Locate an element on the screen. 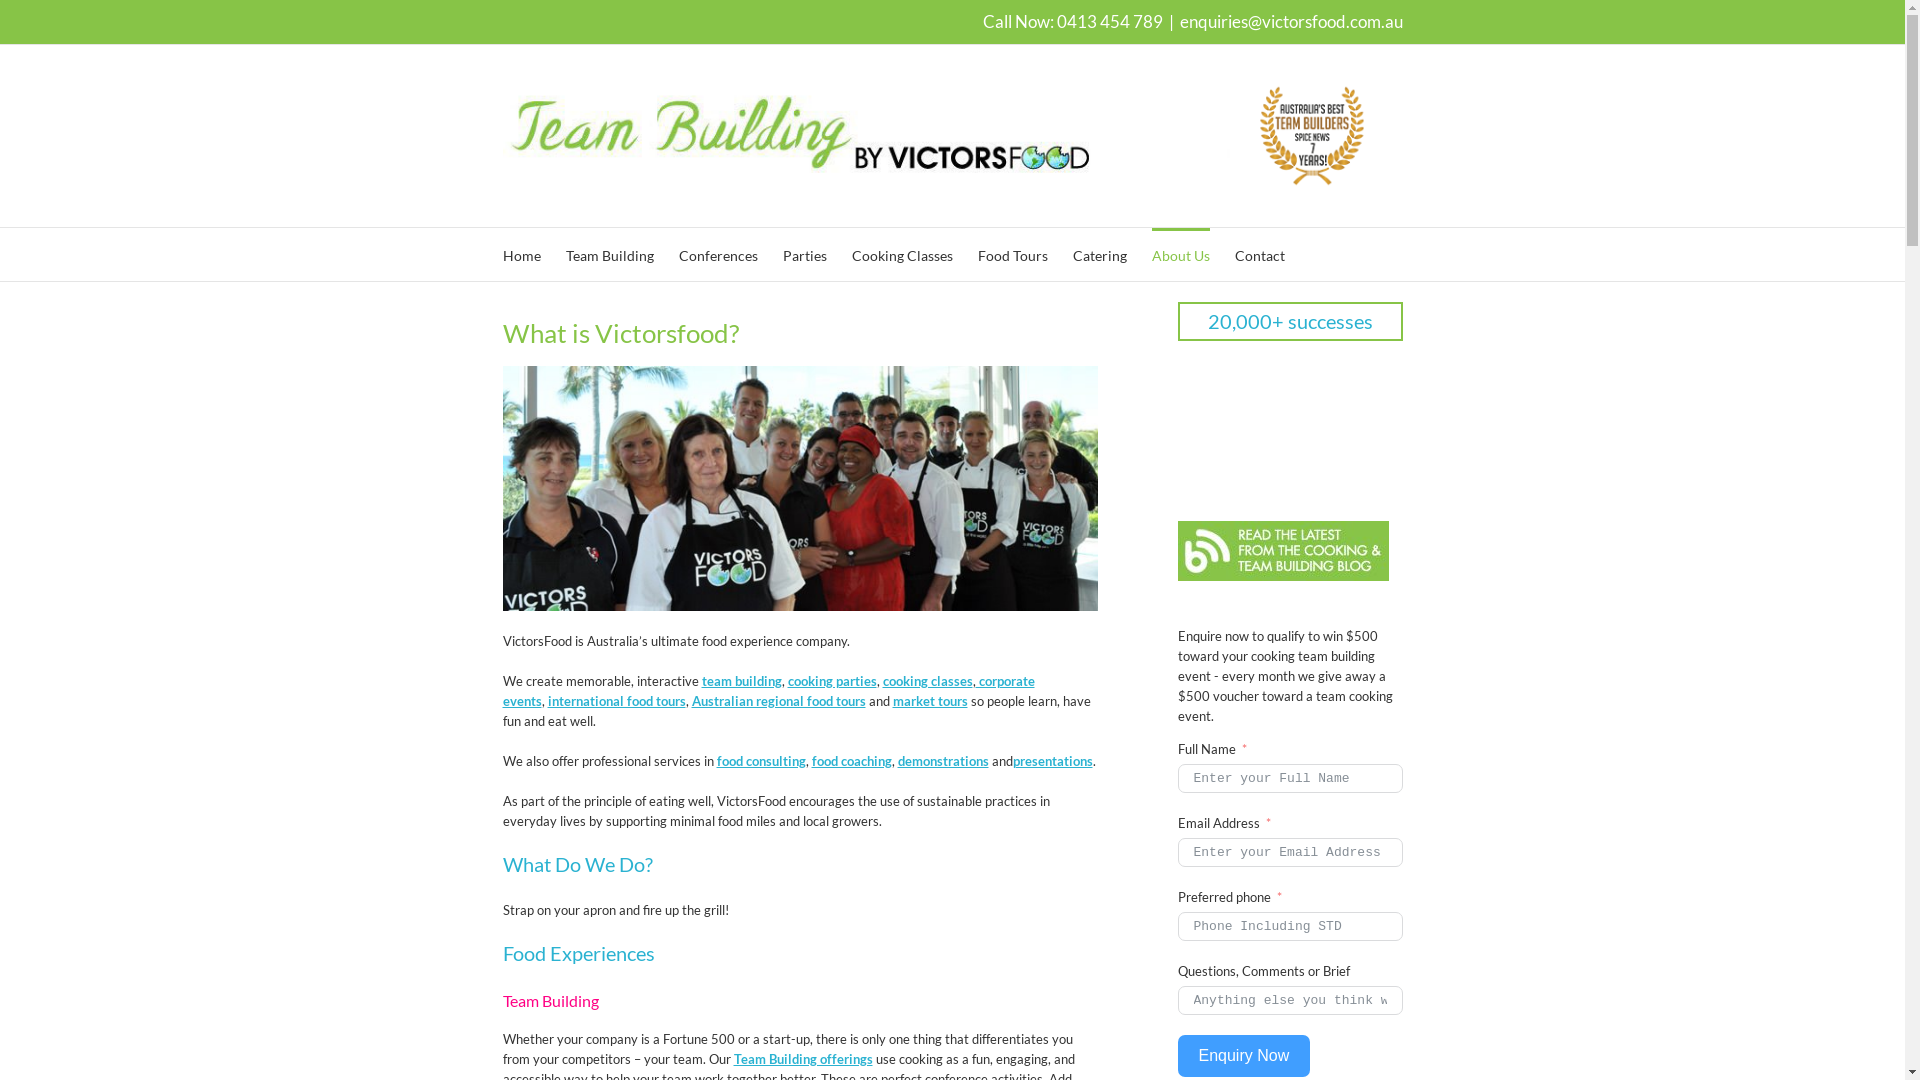  market tours is located at coordinates (930, 701).